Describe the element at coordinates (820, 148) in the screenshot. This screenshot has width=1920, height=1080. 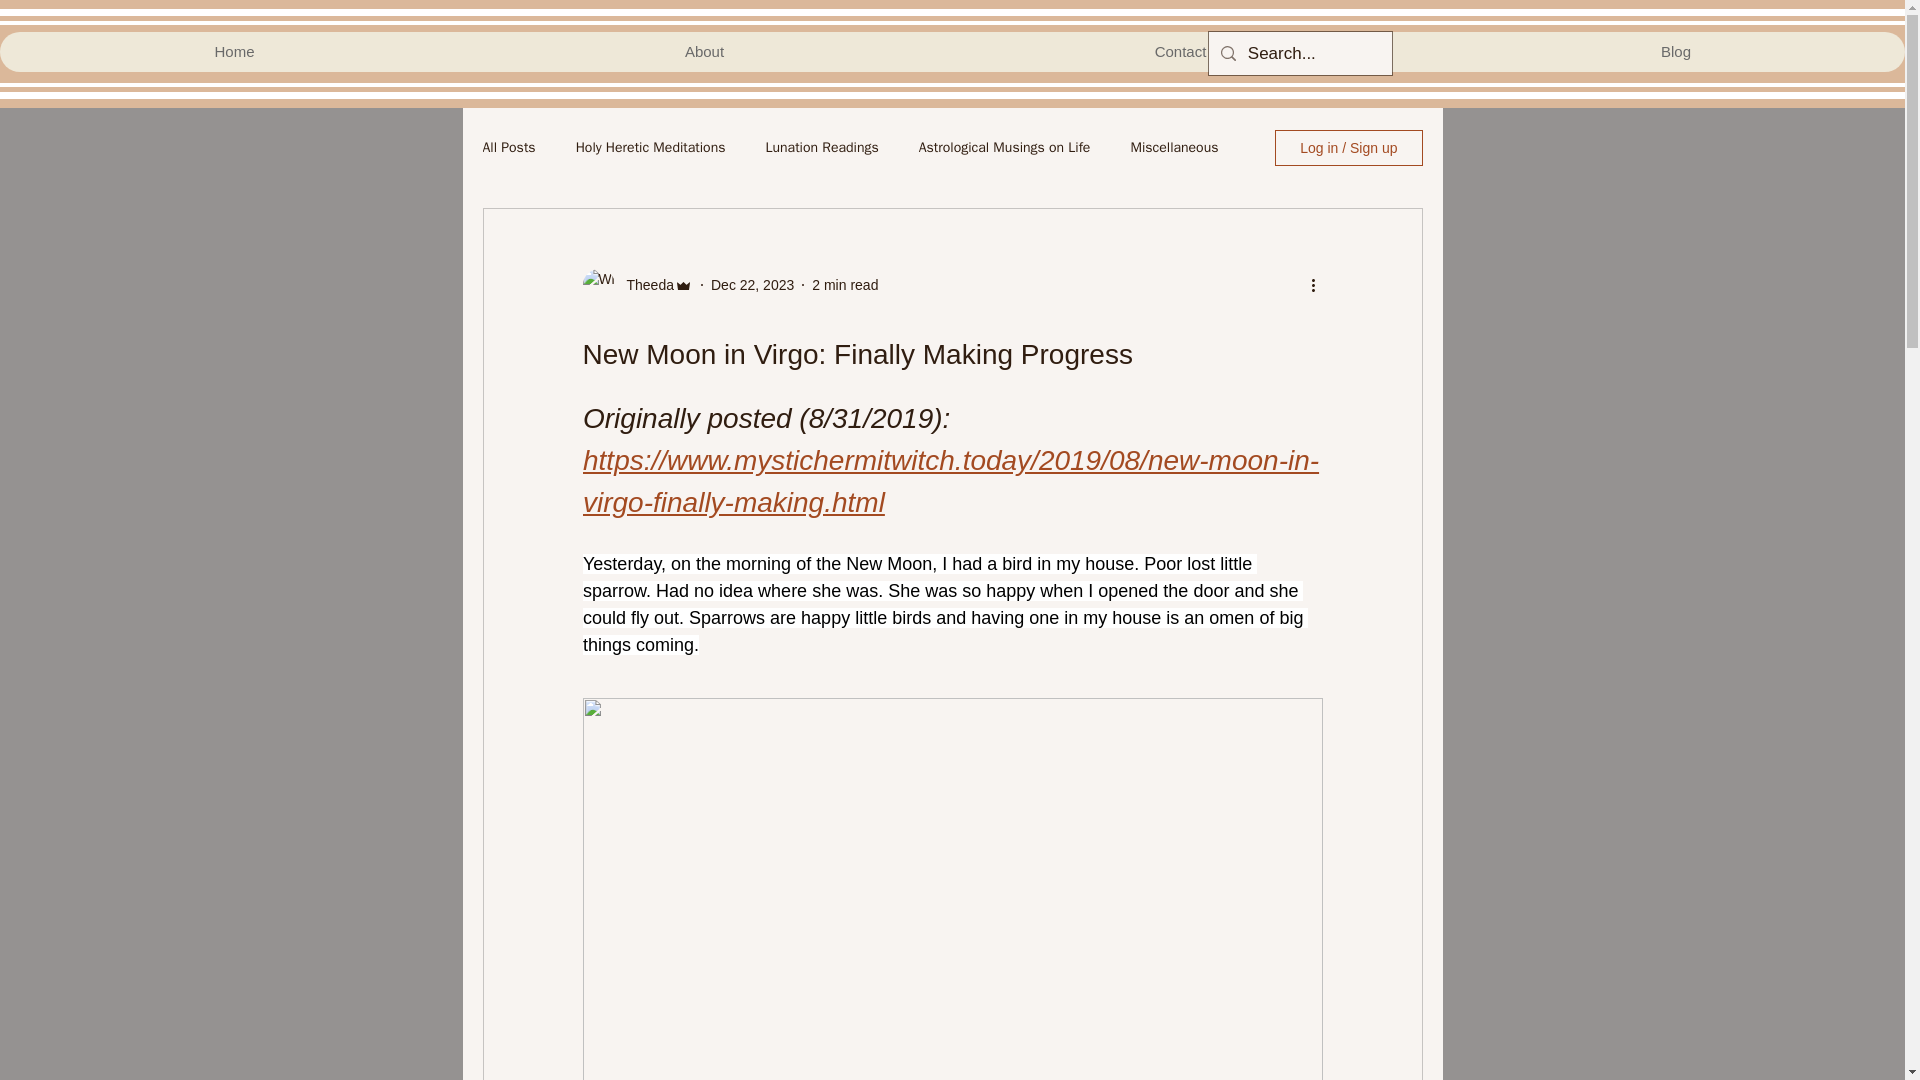
I see `Lunation Readings` at that location.